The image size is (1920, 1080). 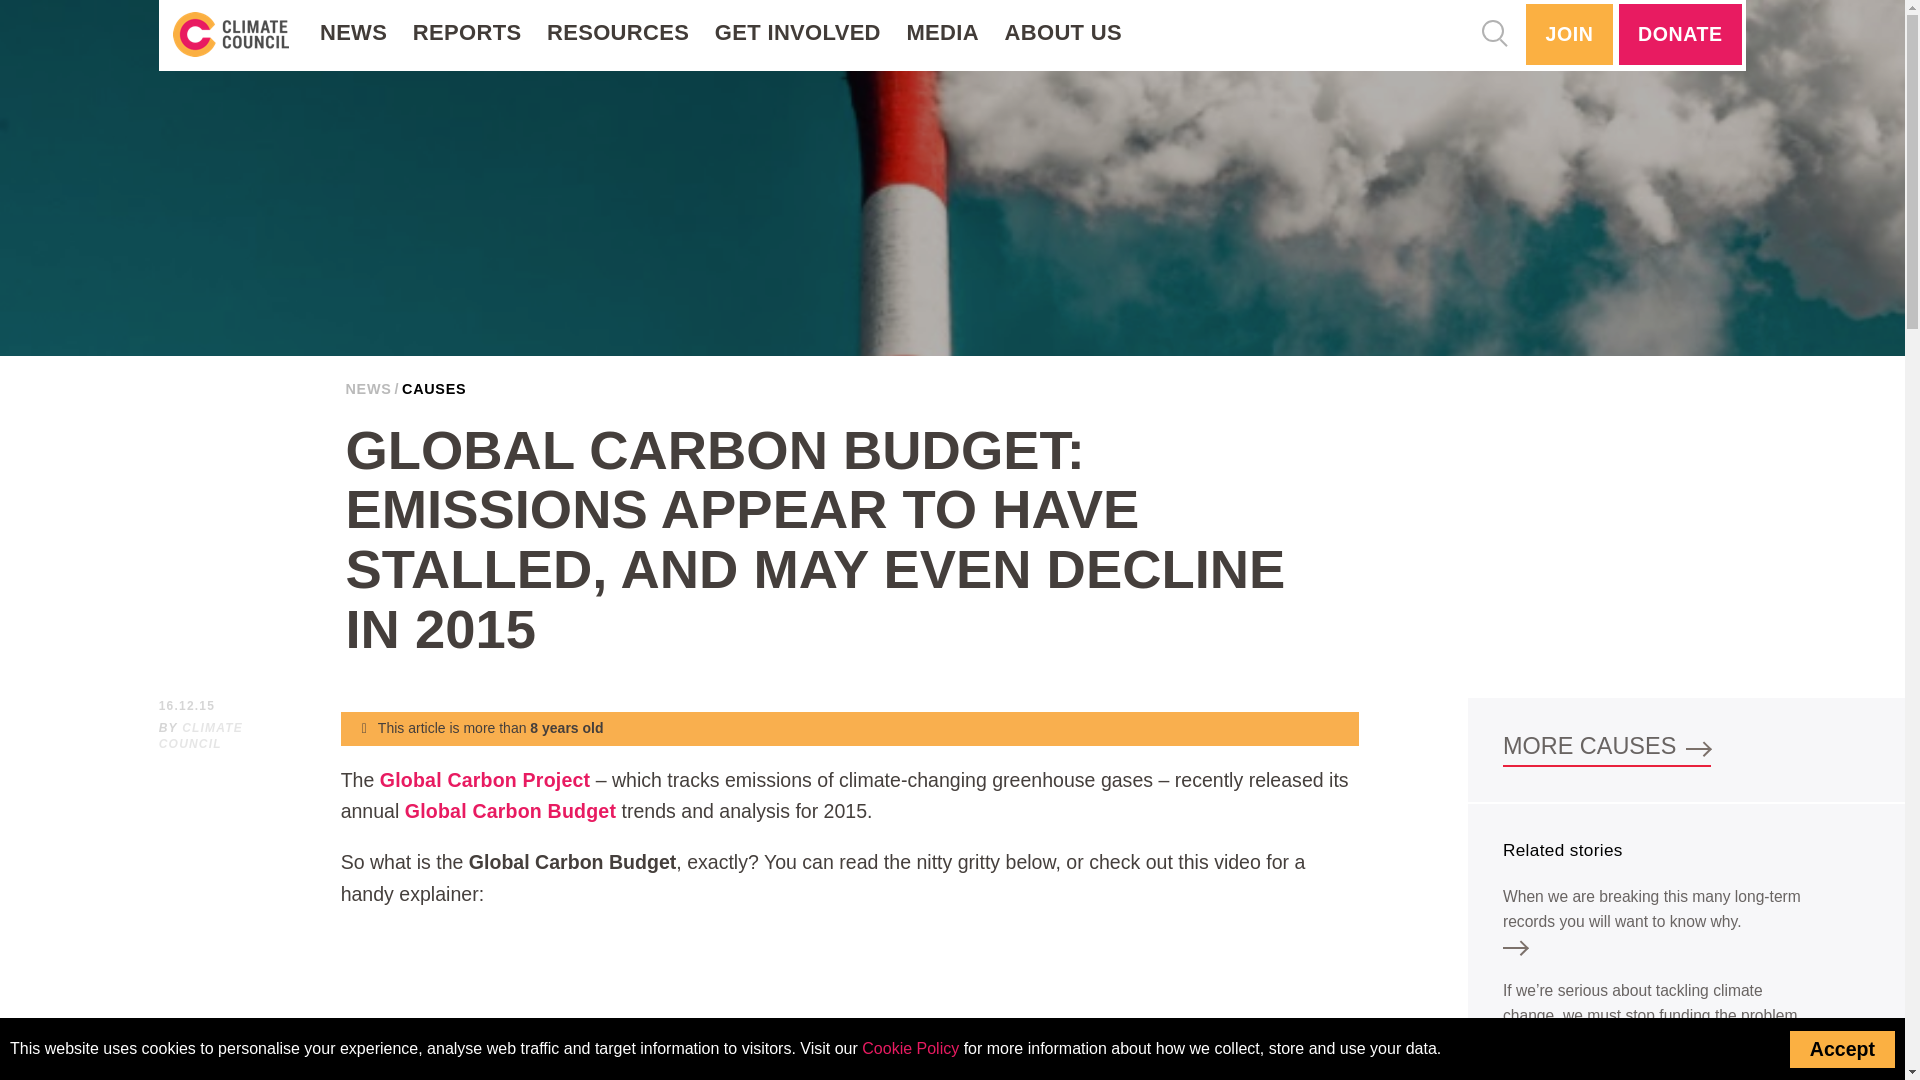 What do you see at coordinates (618, 33) in the screenshot?
I see `RESOURCES` at bounding box center [618, 33].